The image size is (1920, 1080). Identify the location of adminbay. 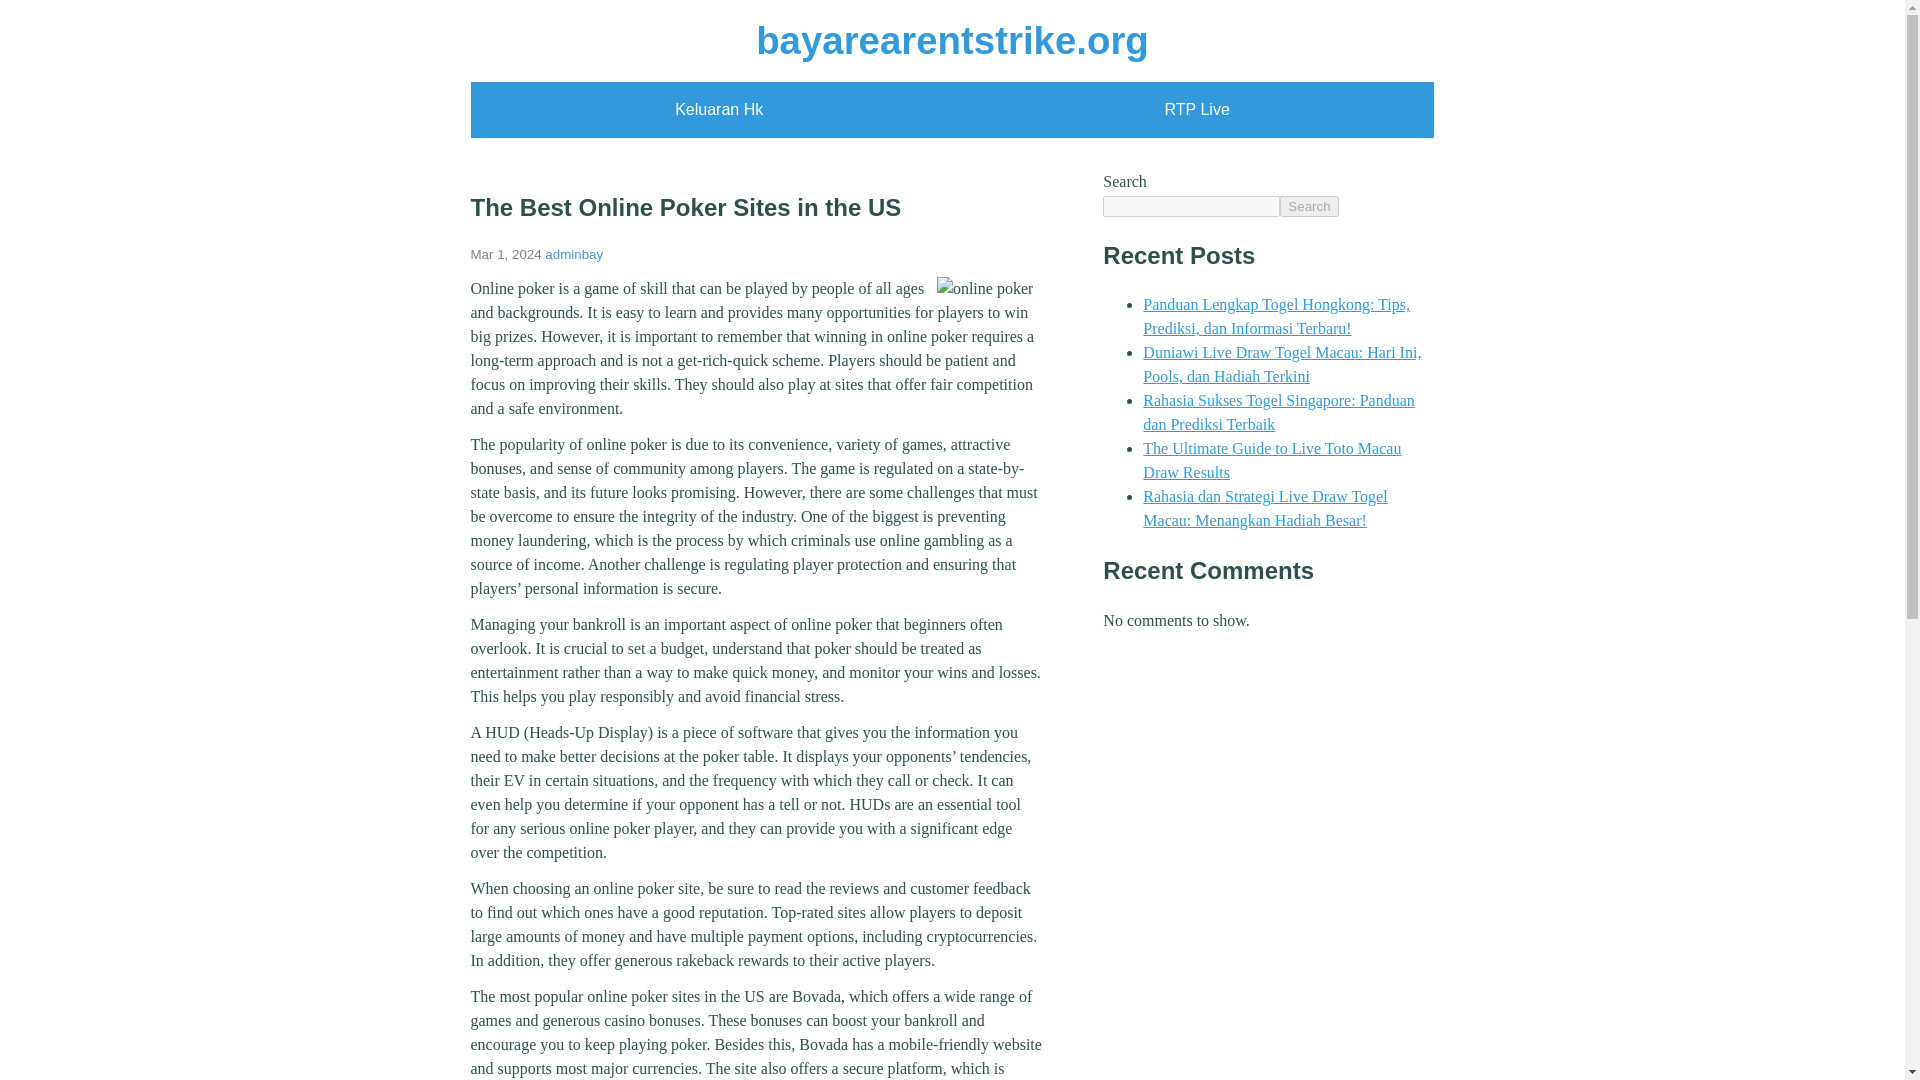
(574, 254).